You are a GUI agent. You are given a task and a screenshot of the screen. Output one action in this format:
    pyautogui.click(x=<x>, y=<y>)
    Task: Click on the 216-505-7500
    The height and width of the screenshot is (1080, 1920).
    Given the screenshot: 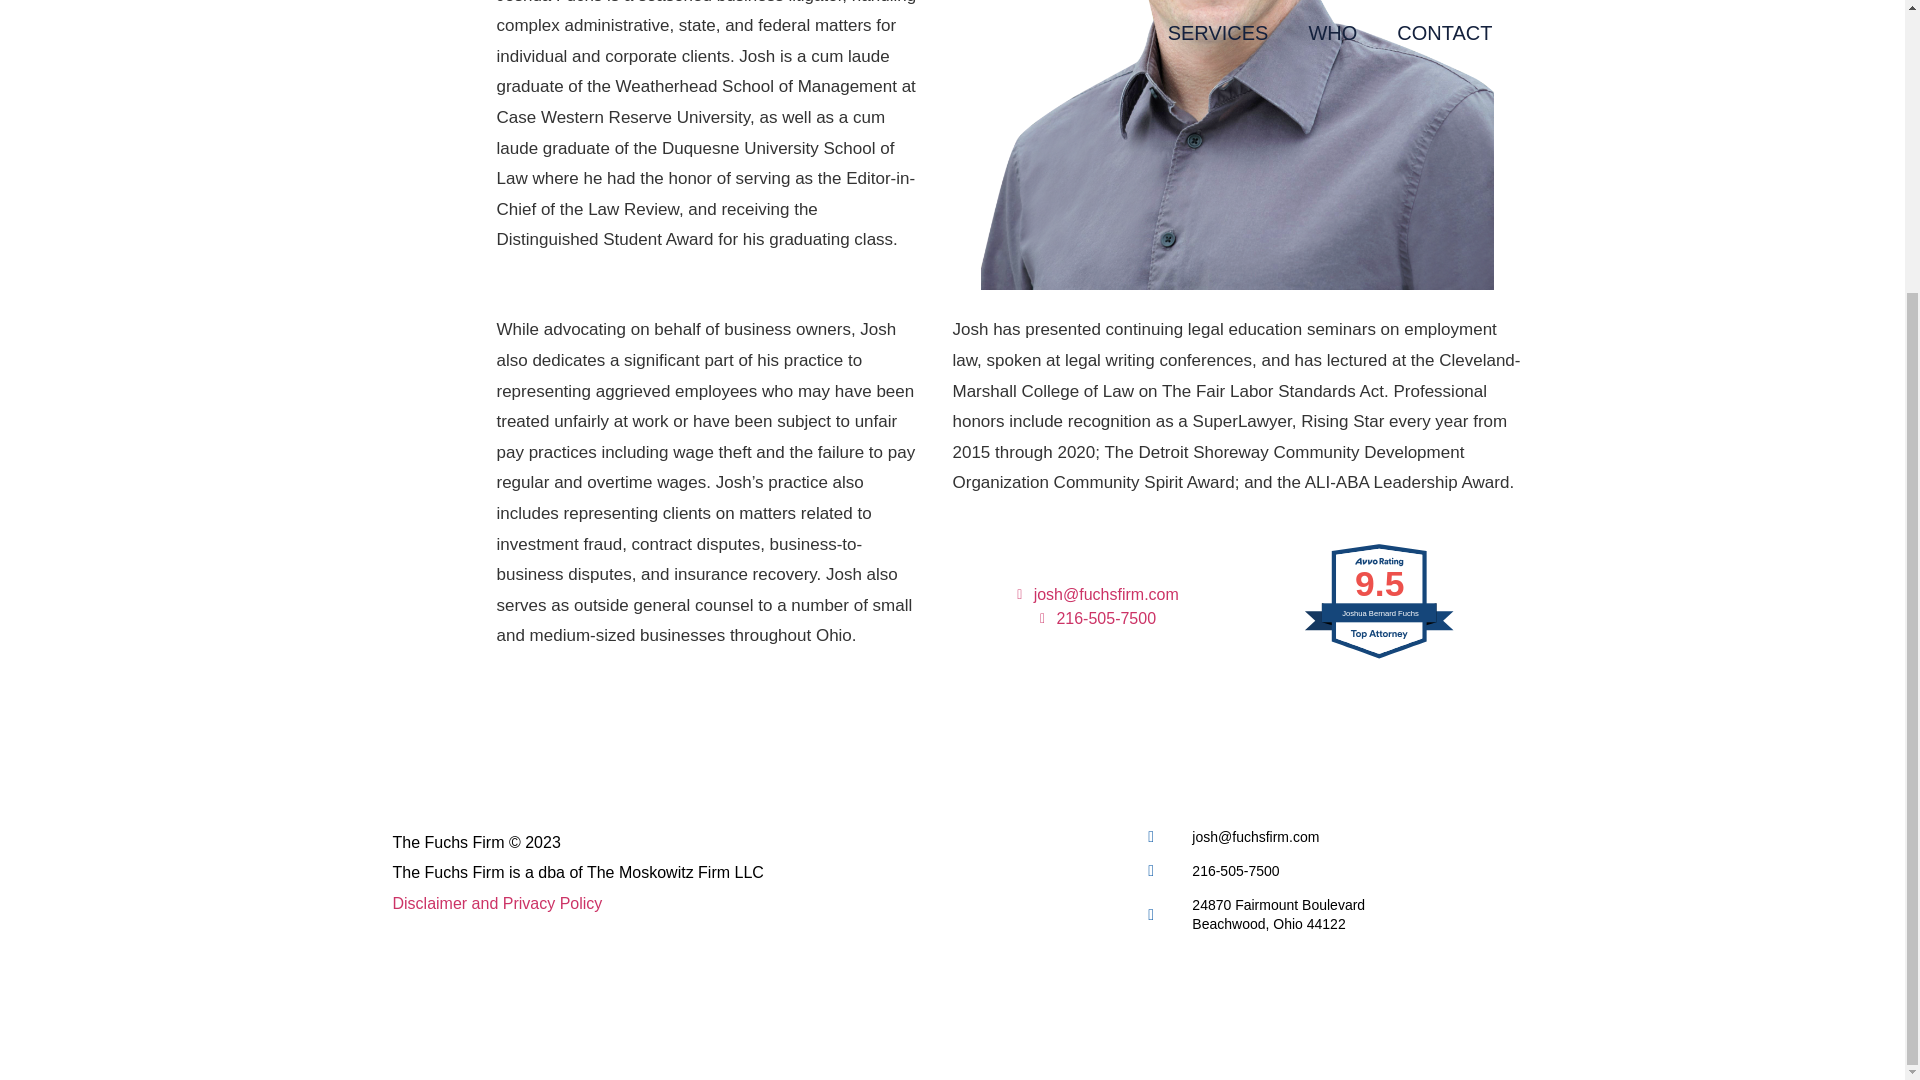 What is the action you would take?
    pyautogui.click(x=496, y=903)
    